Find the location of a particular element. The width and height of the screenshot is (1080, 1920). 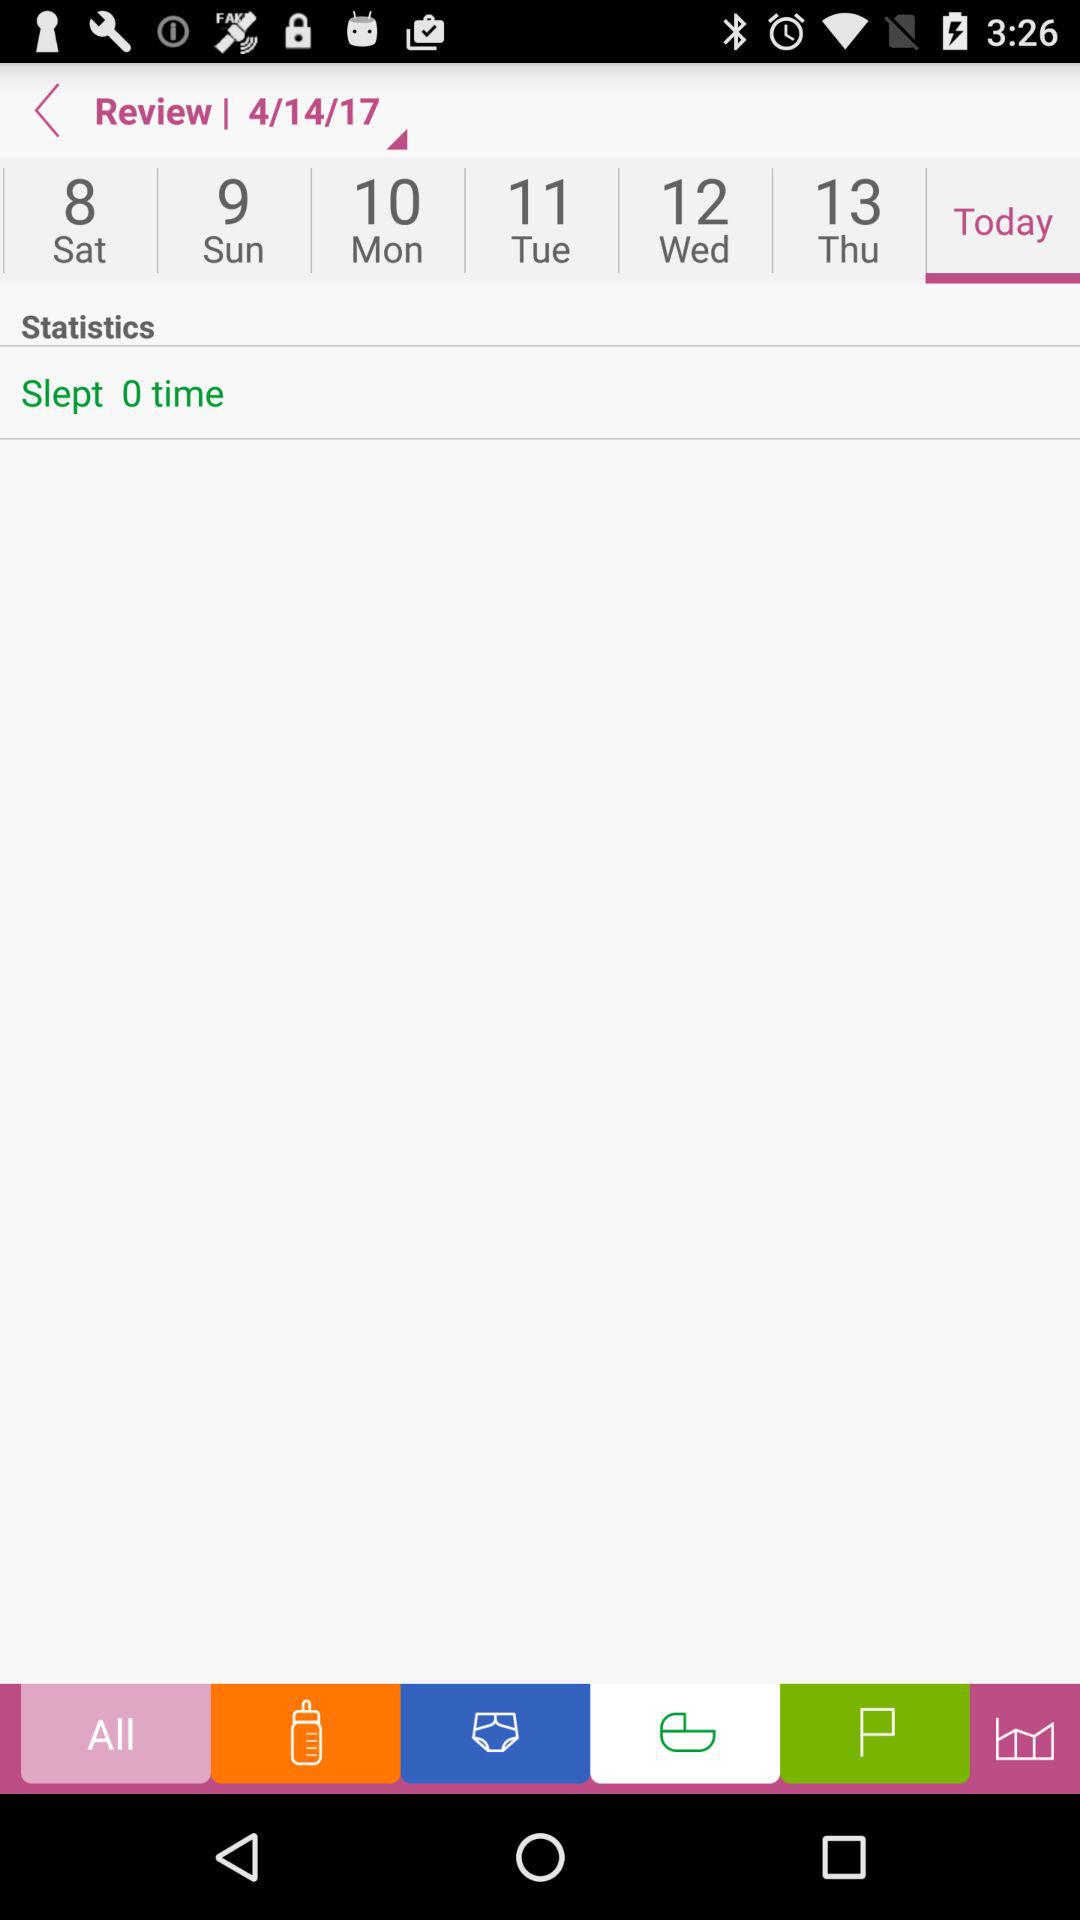

open the item above 7 icon is located at coordinates (47, 110).